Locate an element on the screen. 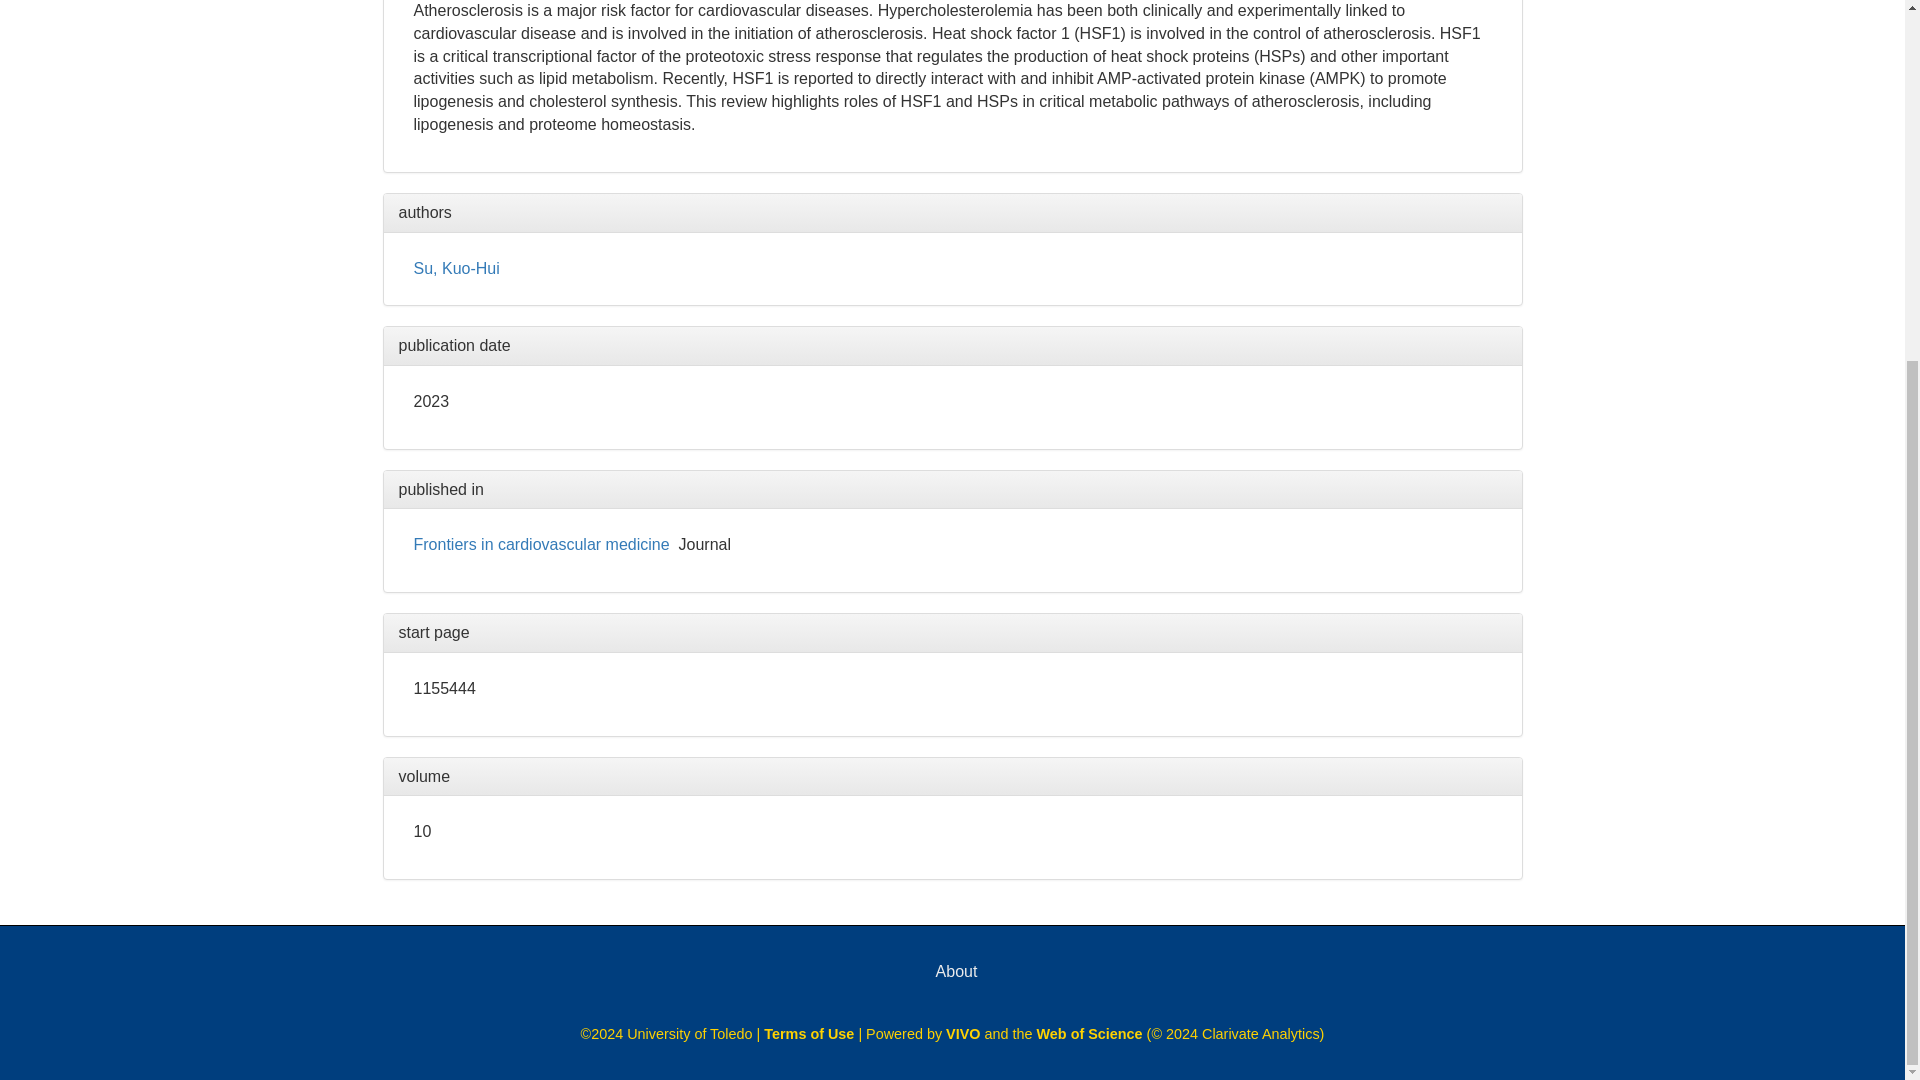 This screenshot has height=1080, width=1920. Terms of Use is located at coordinates (811, 1034).